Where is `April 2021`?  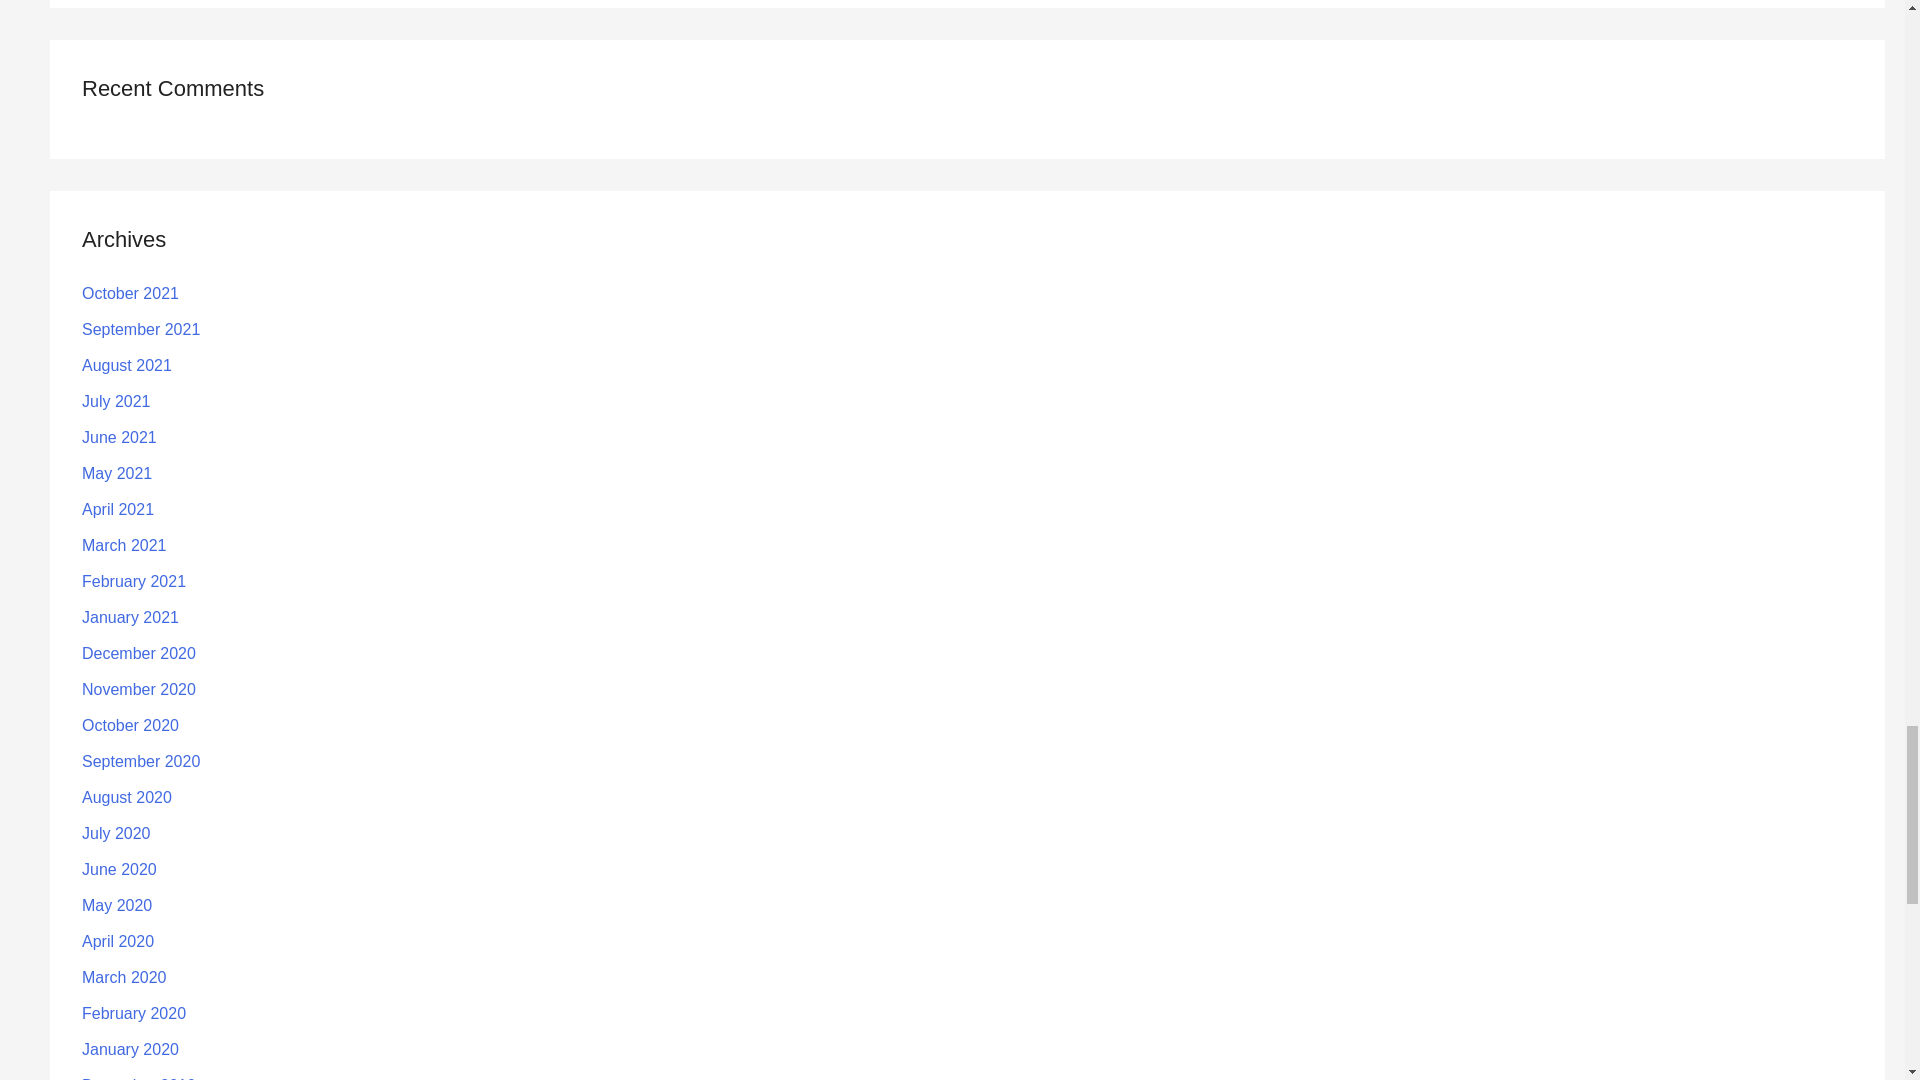 April 2021 is located at coordinates (118, 510).